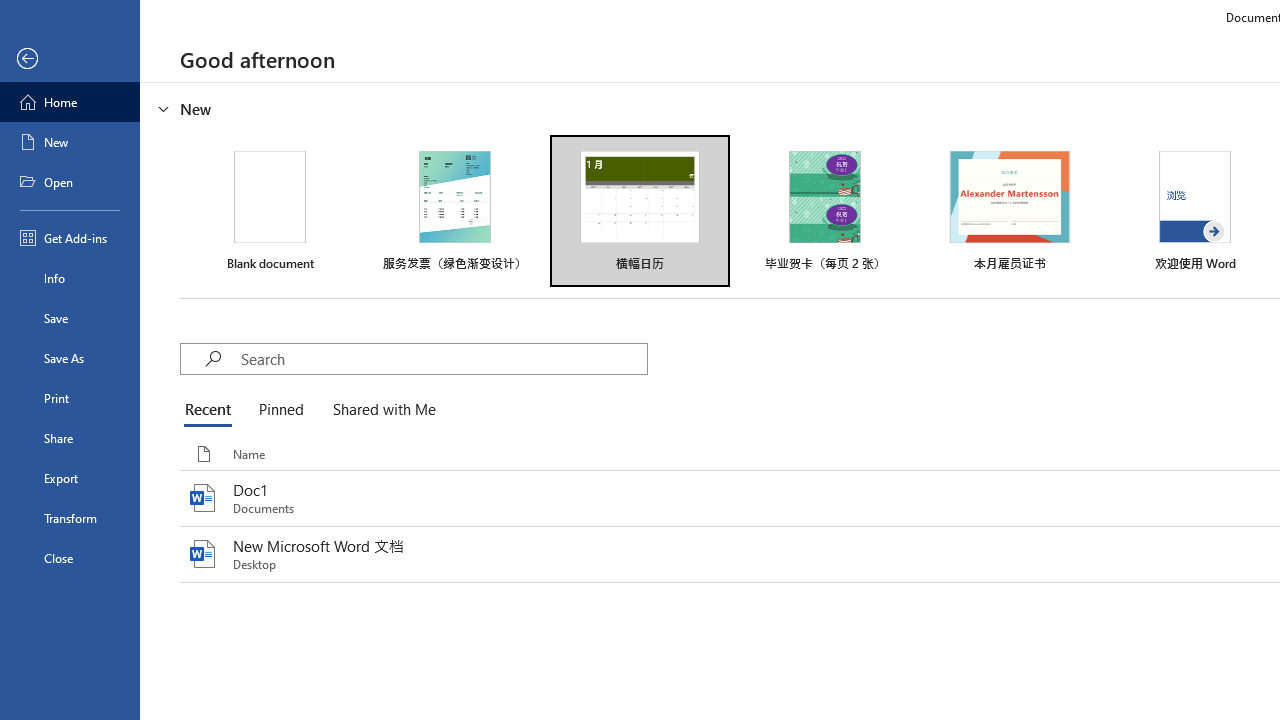 This screenshot has height=720, width=1280. I want to click on Recent, so click(212, 410).